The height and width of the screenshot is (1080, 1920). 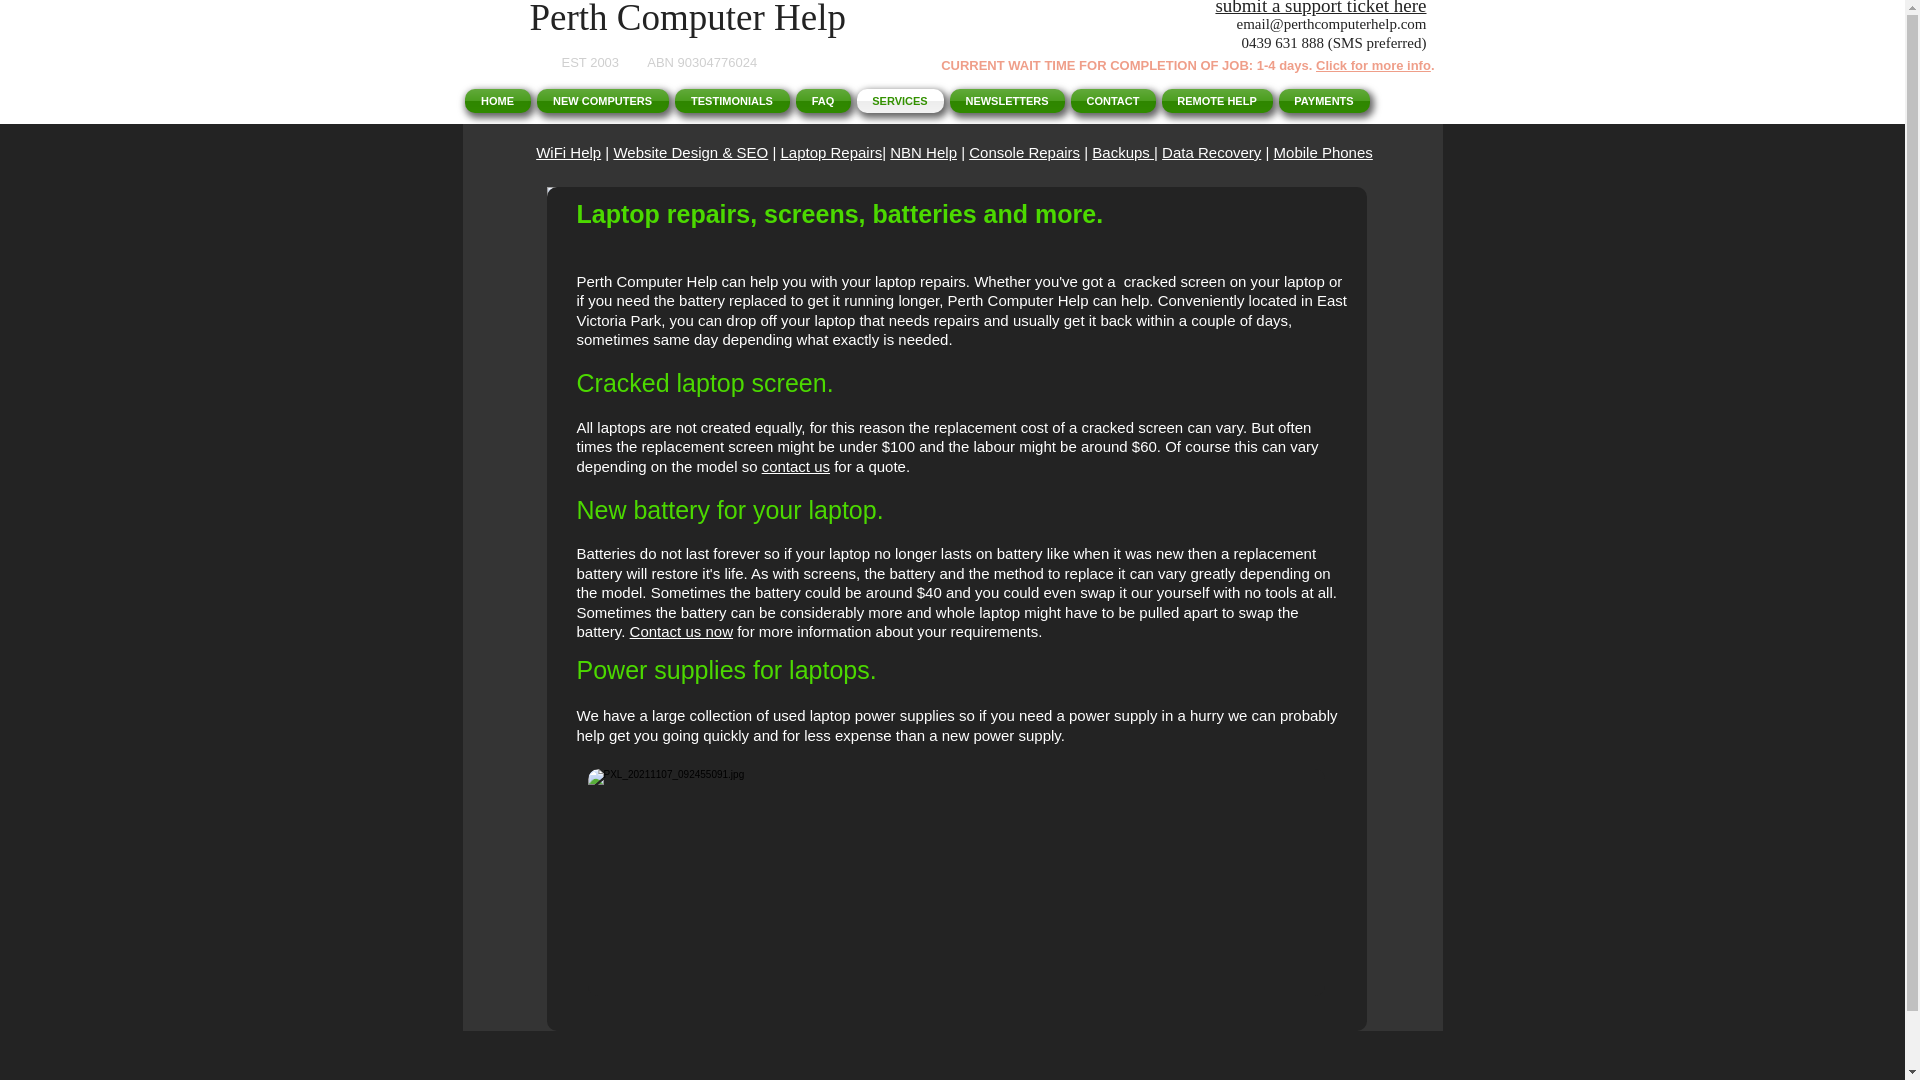 I want to click on CONTACT, so click(x=1113, y=100).